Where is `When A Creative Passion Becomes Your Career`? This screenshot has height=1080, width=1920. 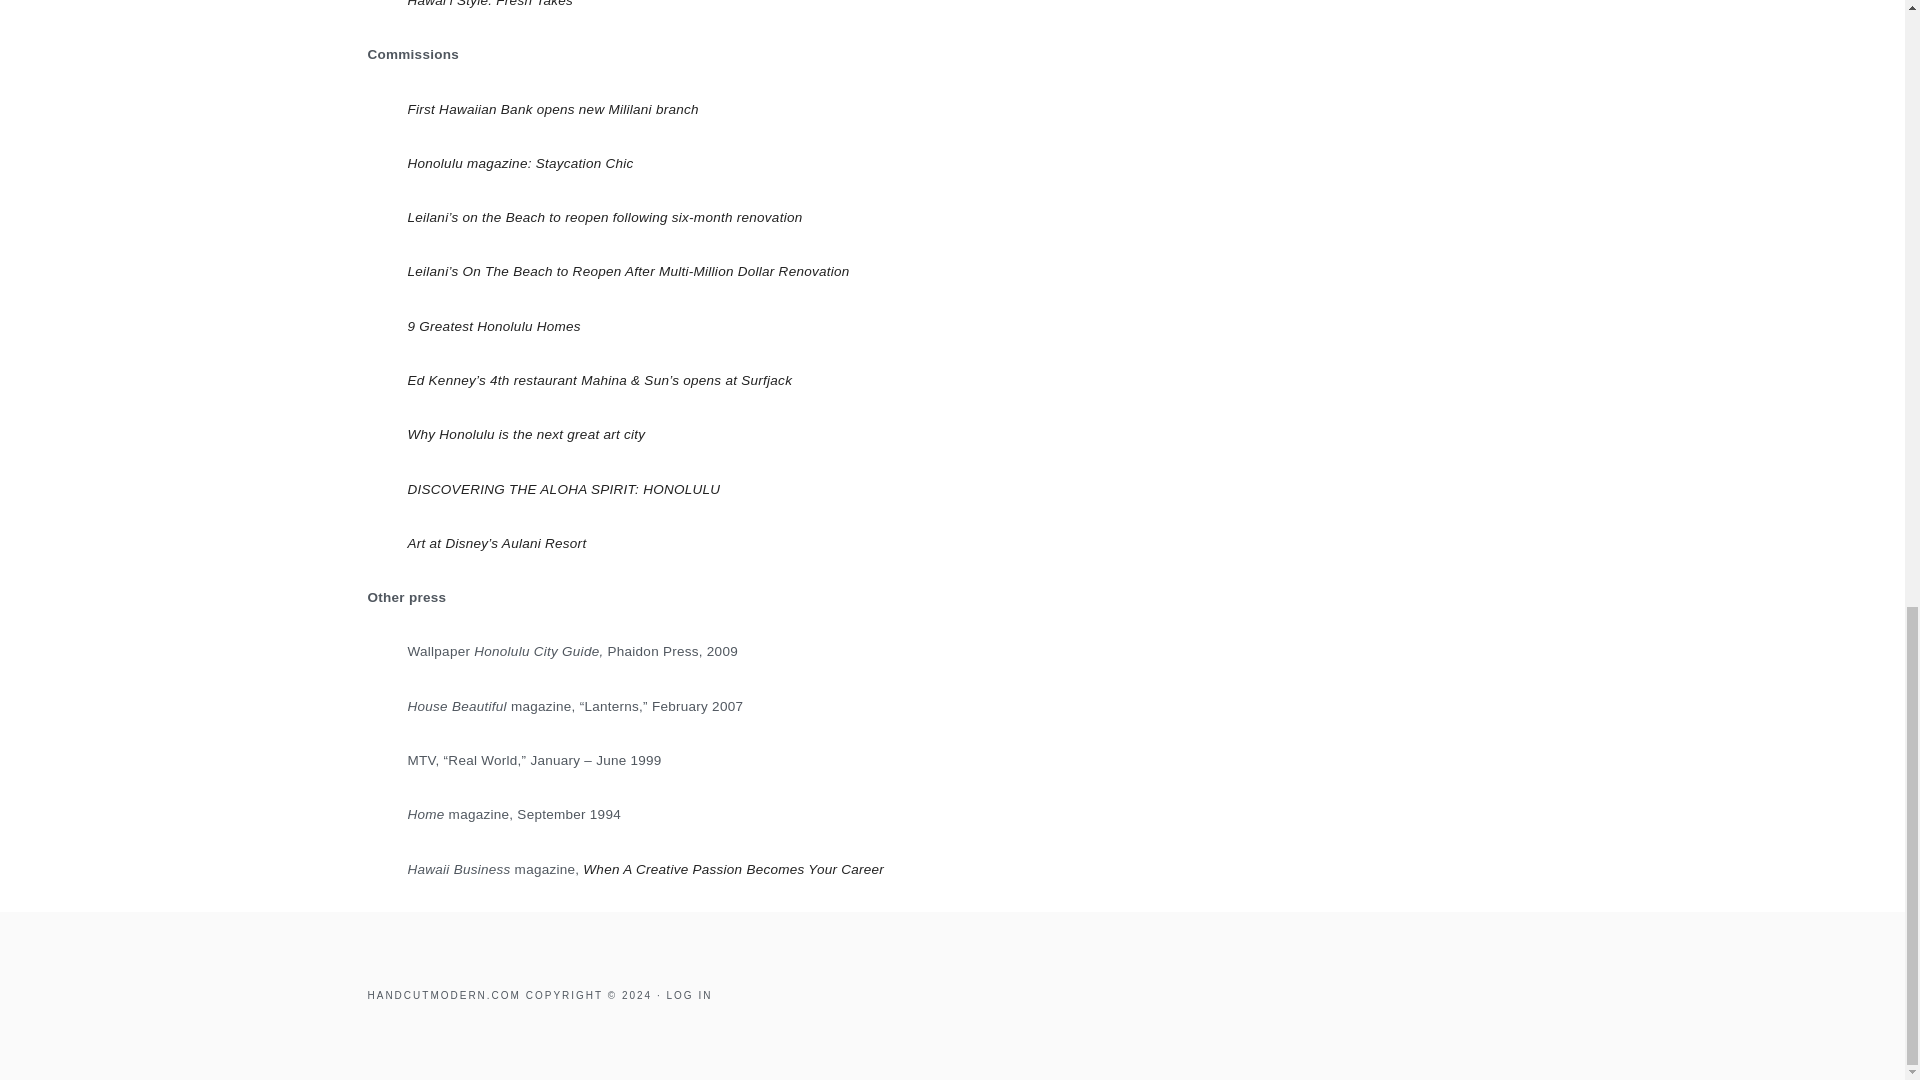
When A Creative Passion Becomes Your Career is located at coordinates (733, 868).